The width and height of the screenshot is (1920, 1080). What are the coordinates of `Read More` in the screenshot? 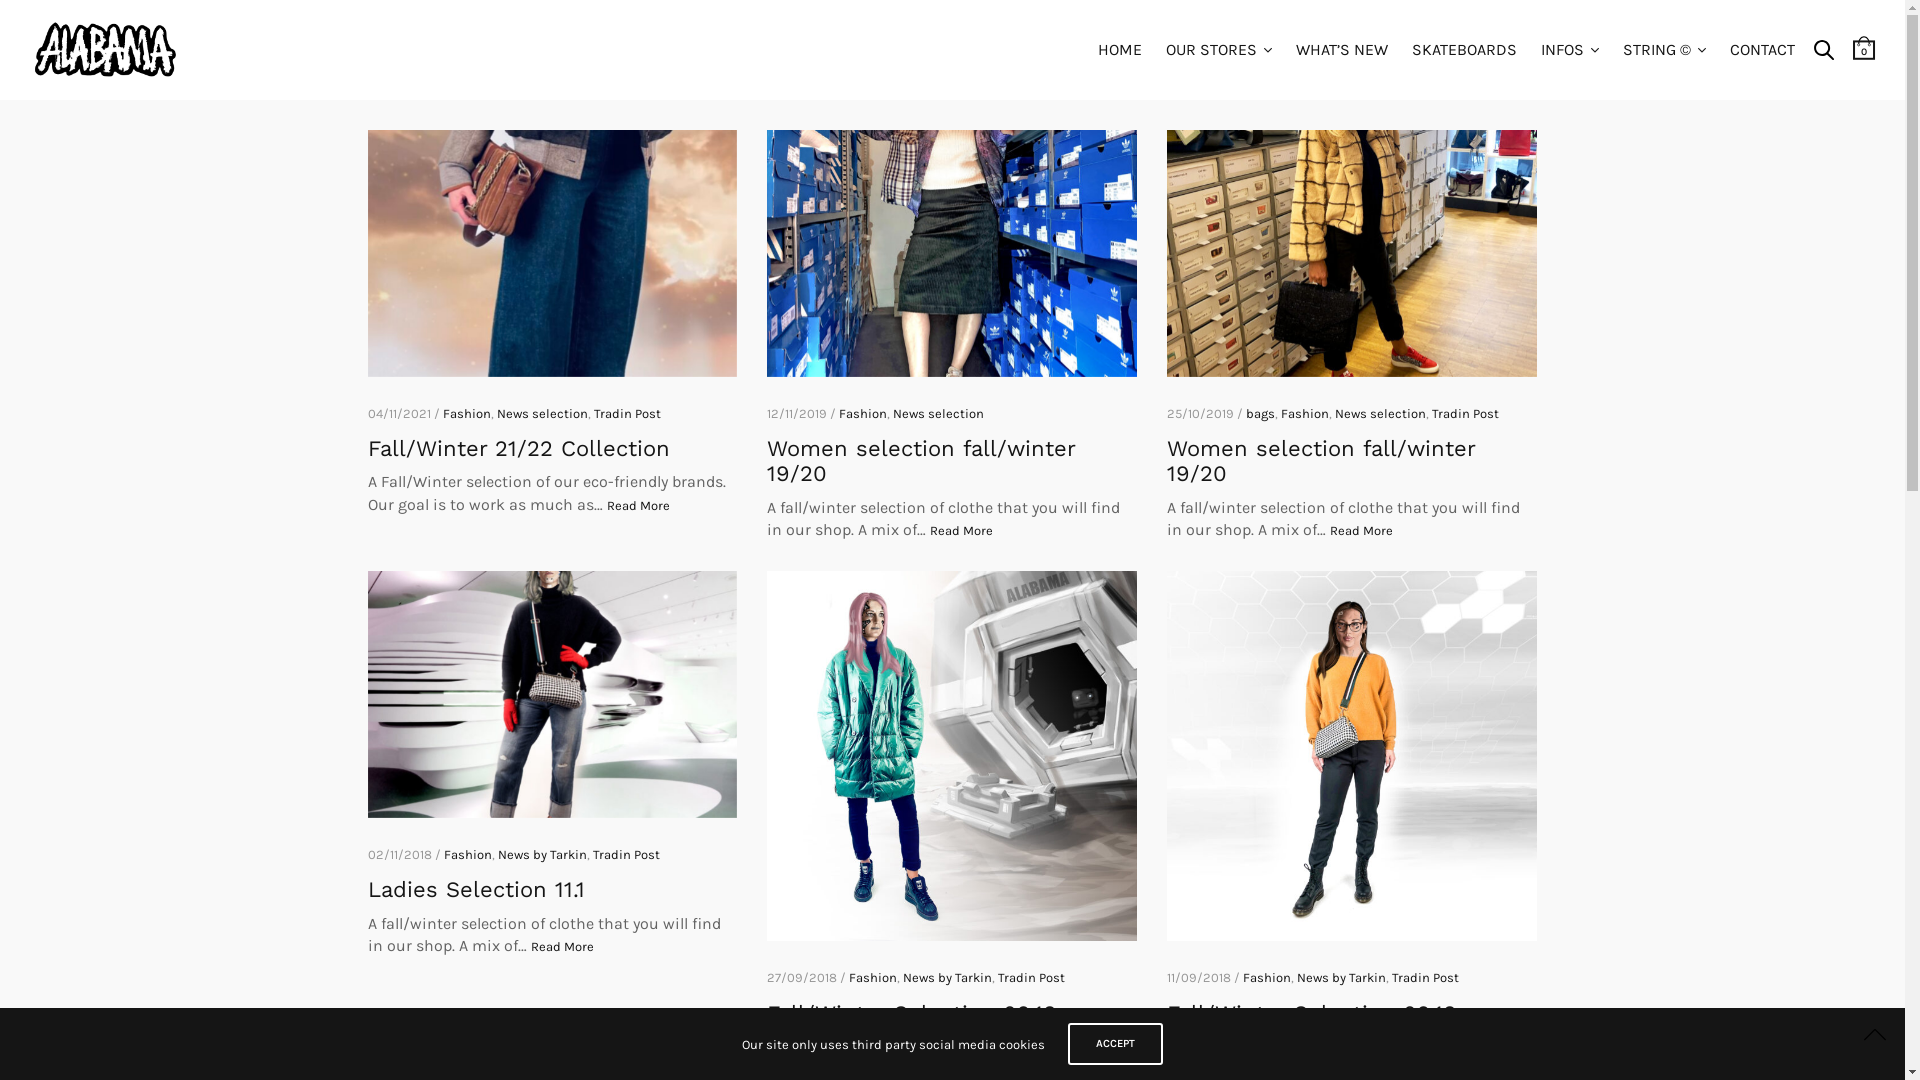 It's located at (962, 1070).